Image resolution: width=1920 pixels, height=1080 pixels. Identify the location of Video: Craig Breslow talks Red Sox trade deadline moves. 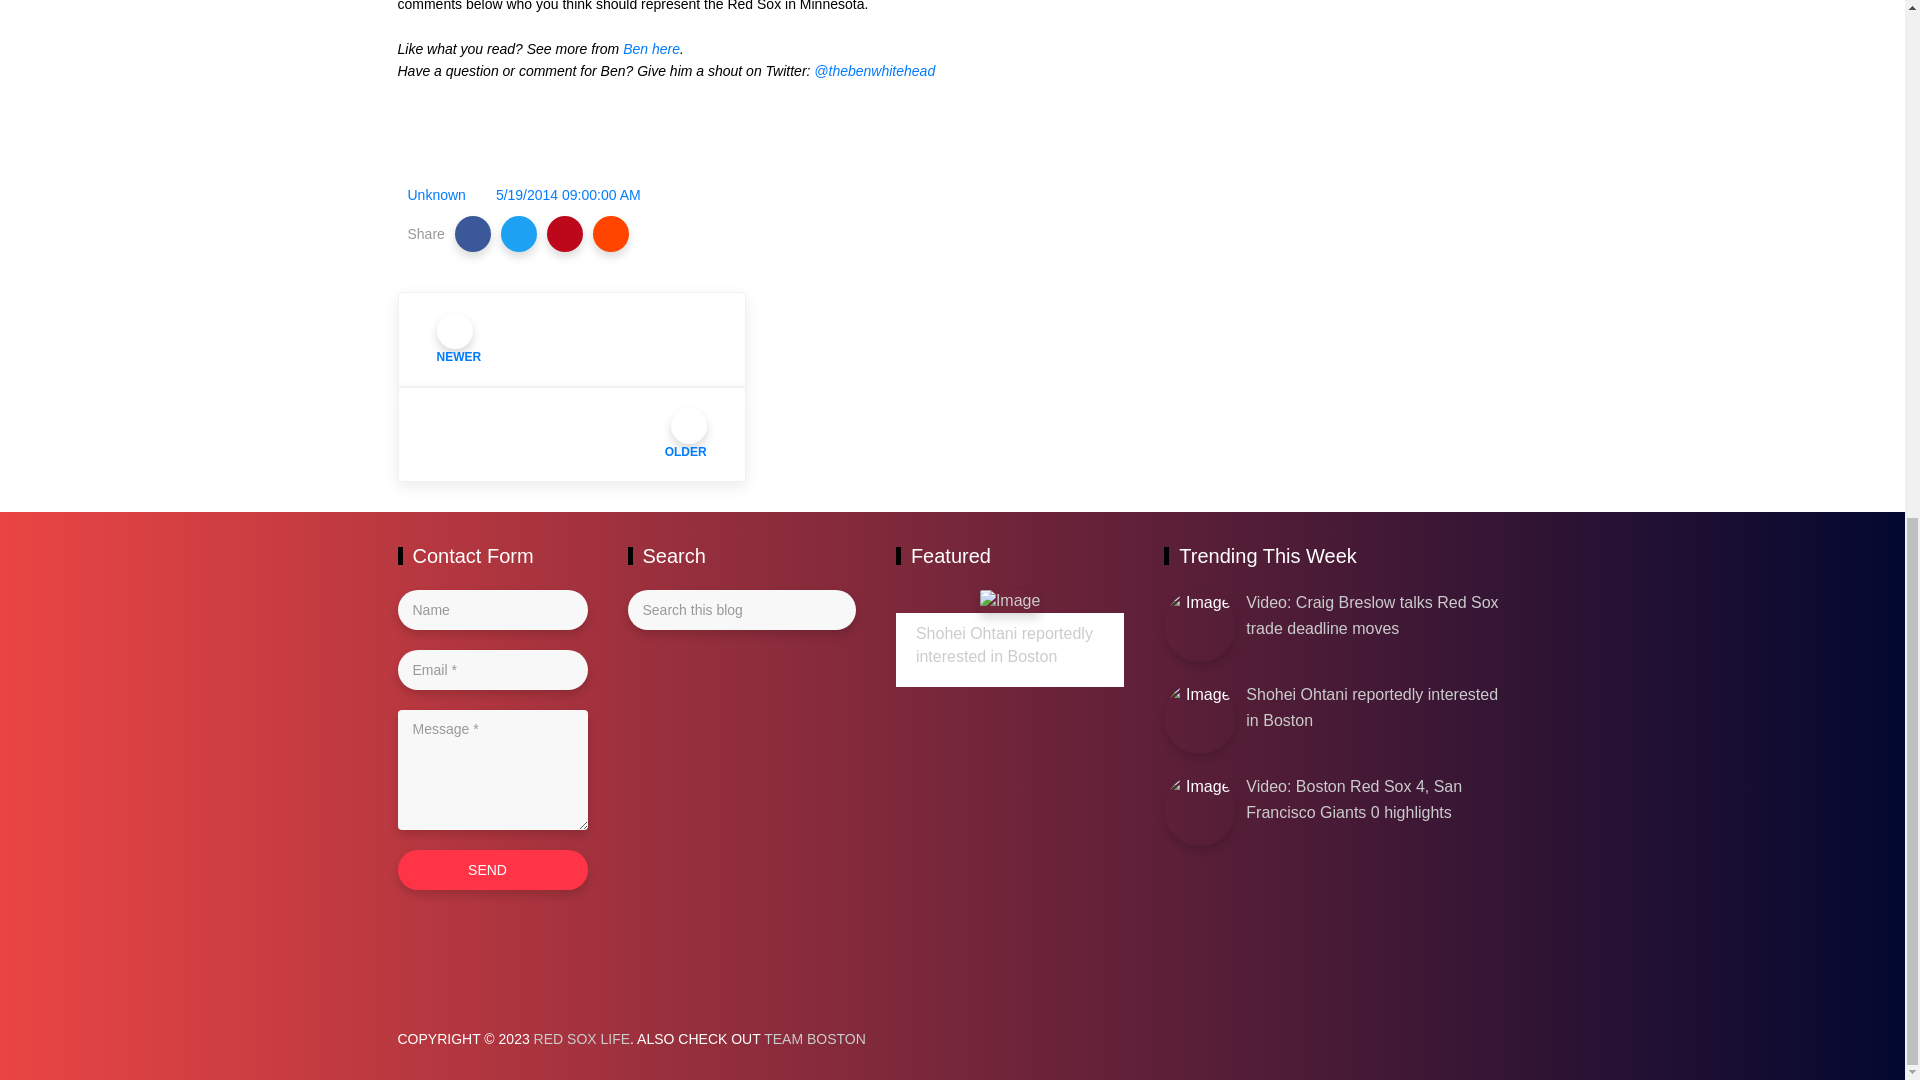
(1372, 616).